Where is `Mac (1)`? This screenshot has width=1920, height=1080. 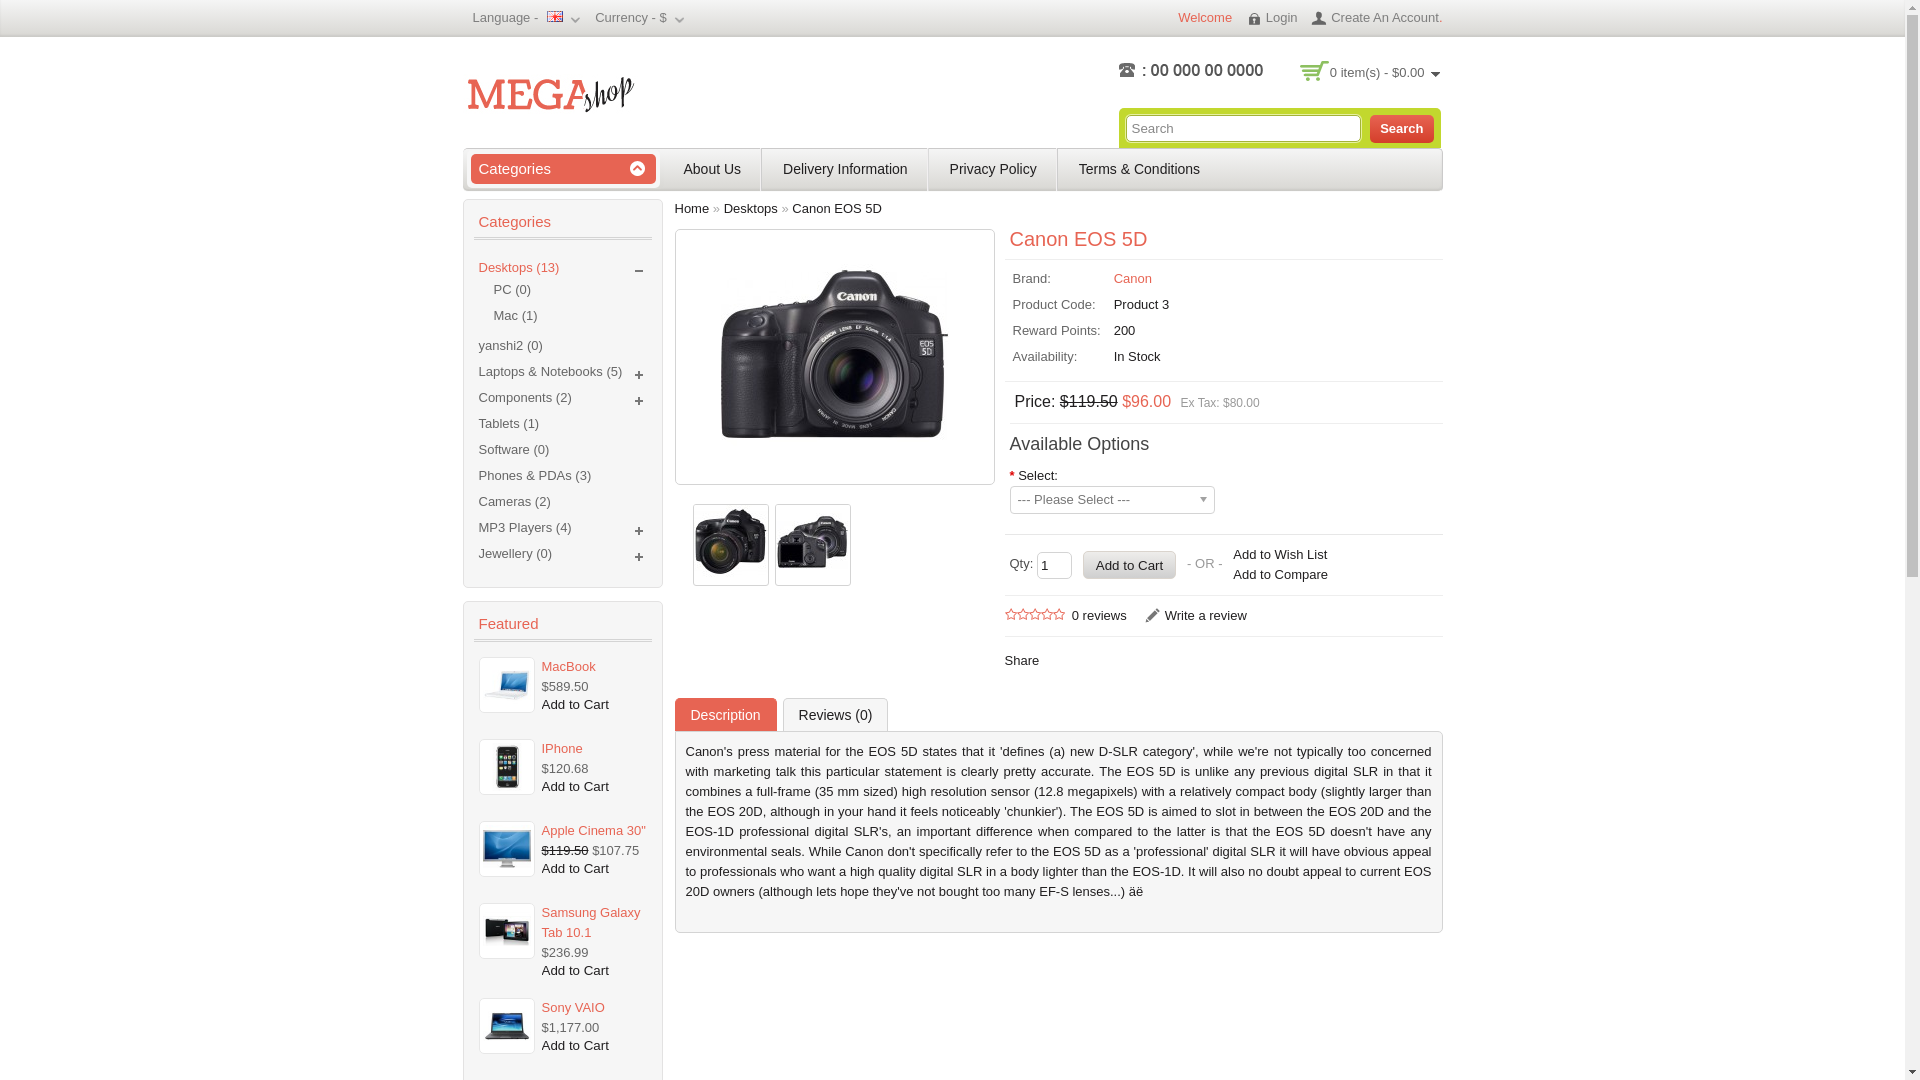
Mac (1) is located at coordinates (570, 316).